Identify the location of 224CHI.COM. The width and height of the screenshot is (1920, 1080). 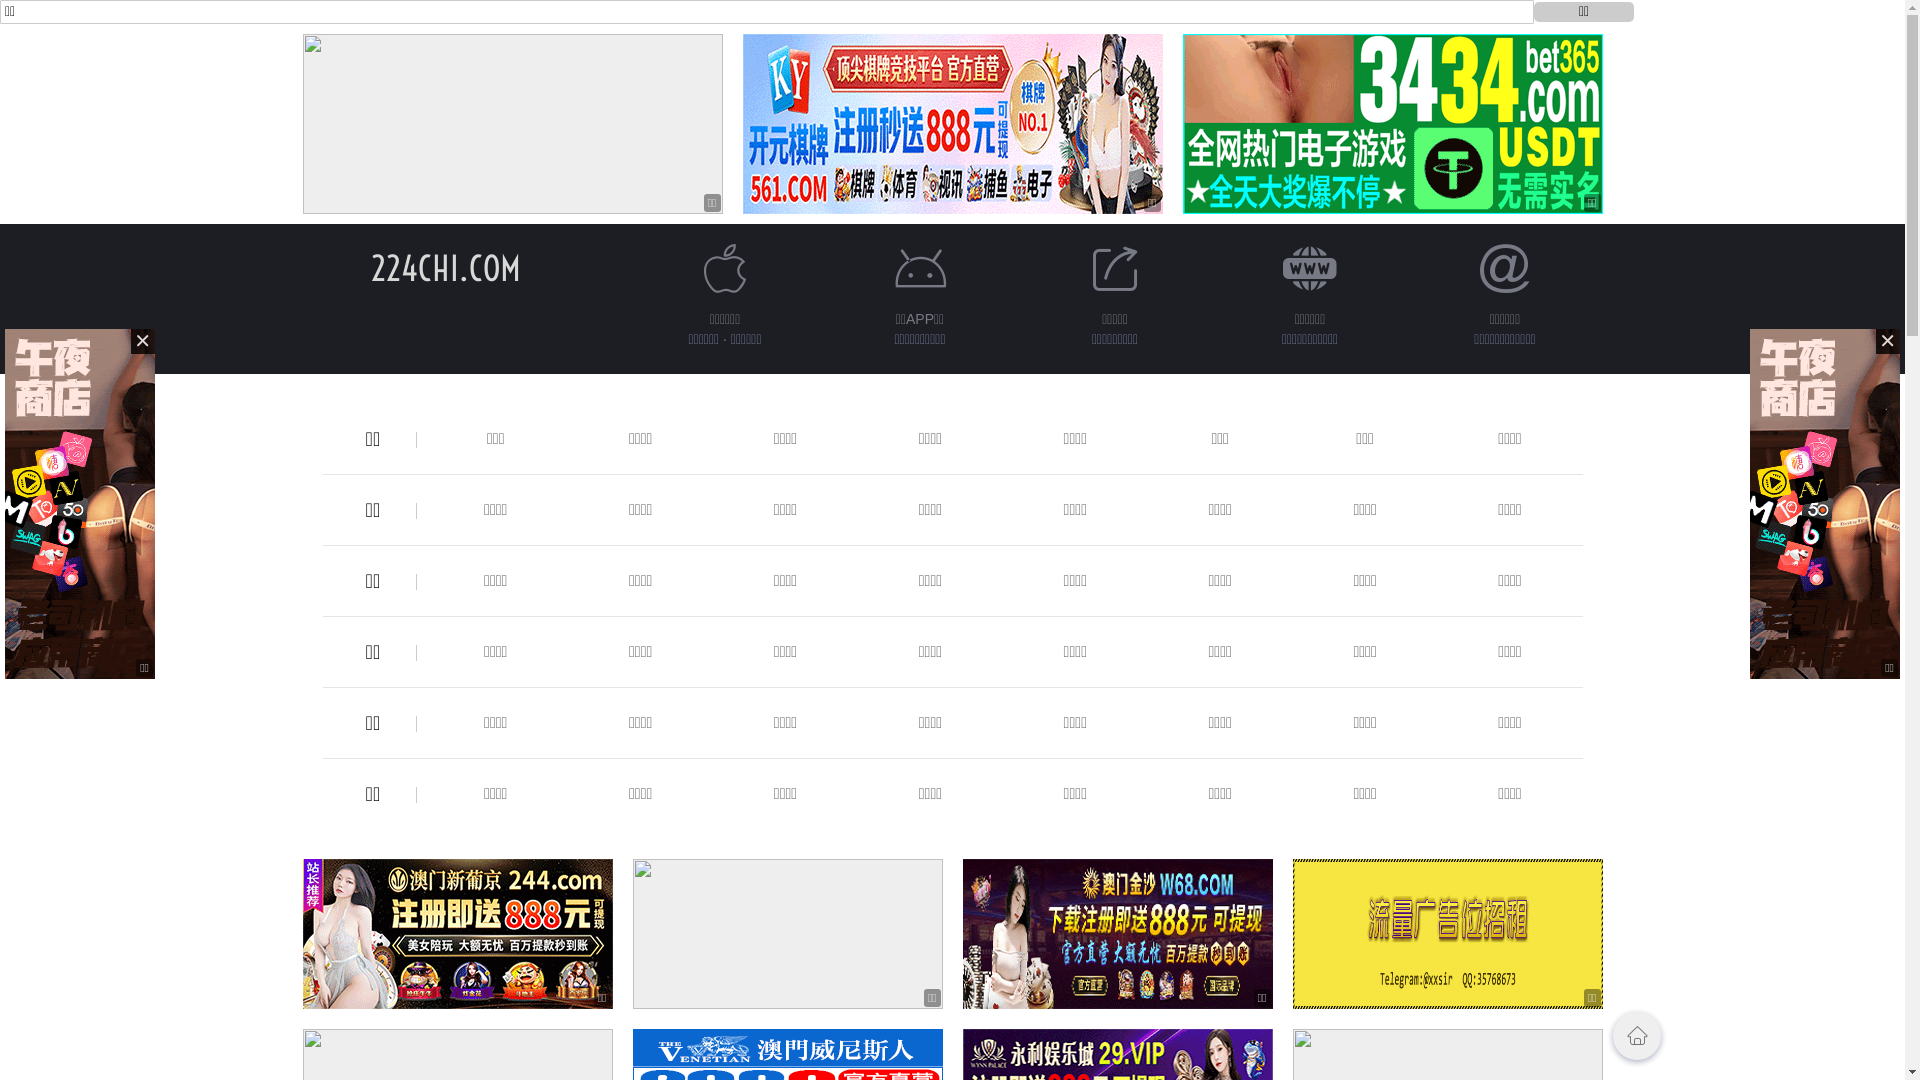
(445, 268).